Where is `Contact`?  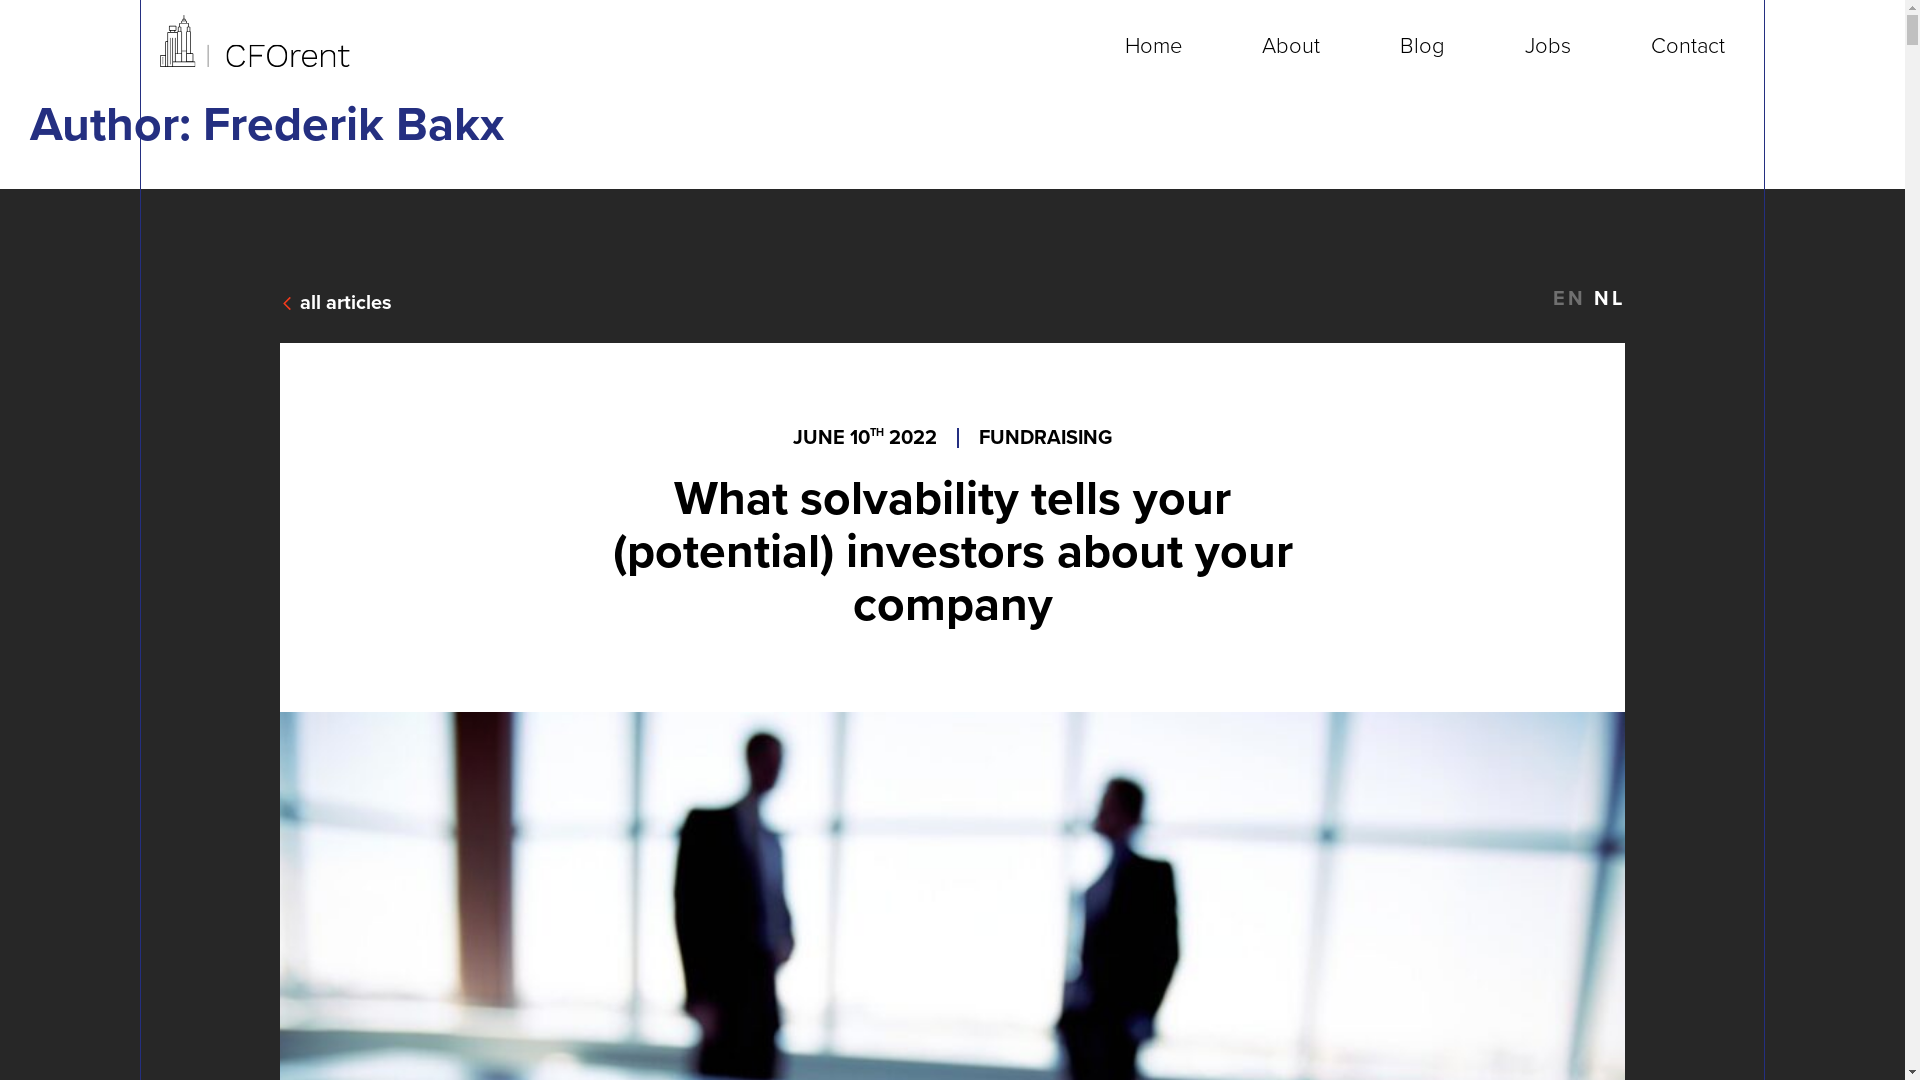 Contact is located at coordinates (1688, 46).